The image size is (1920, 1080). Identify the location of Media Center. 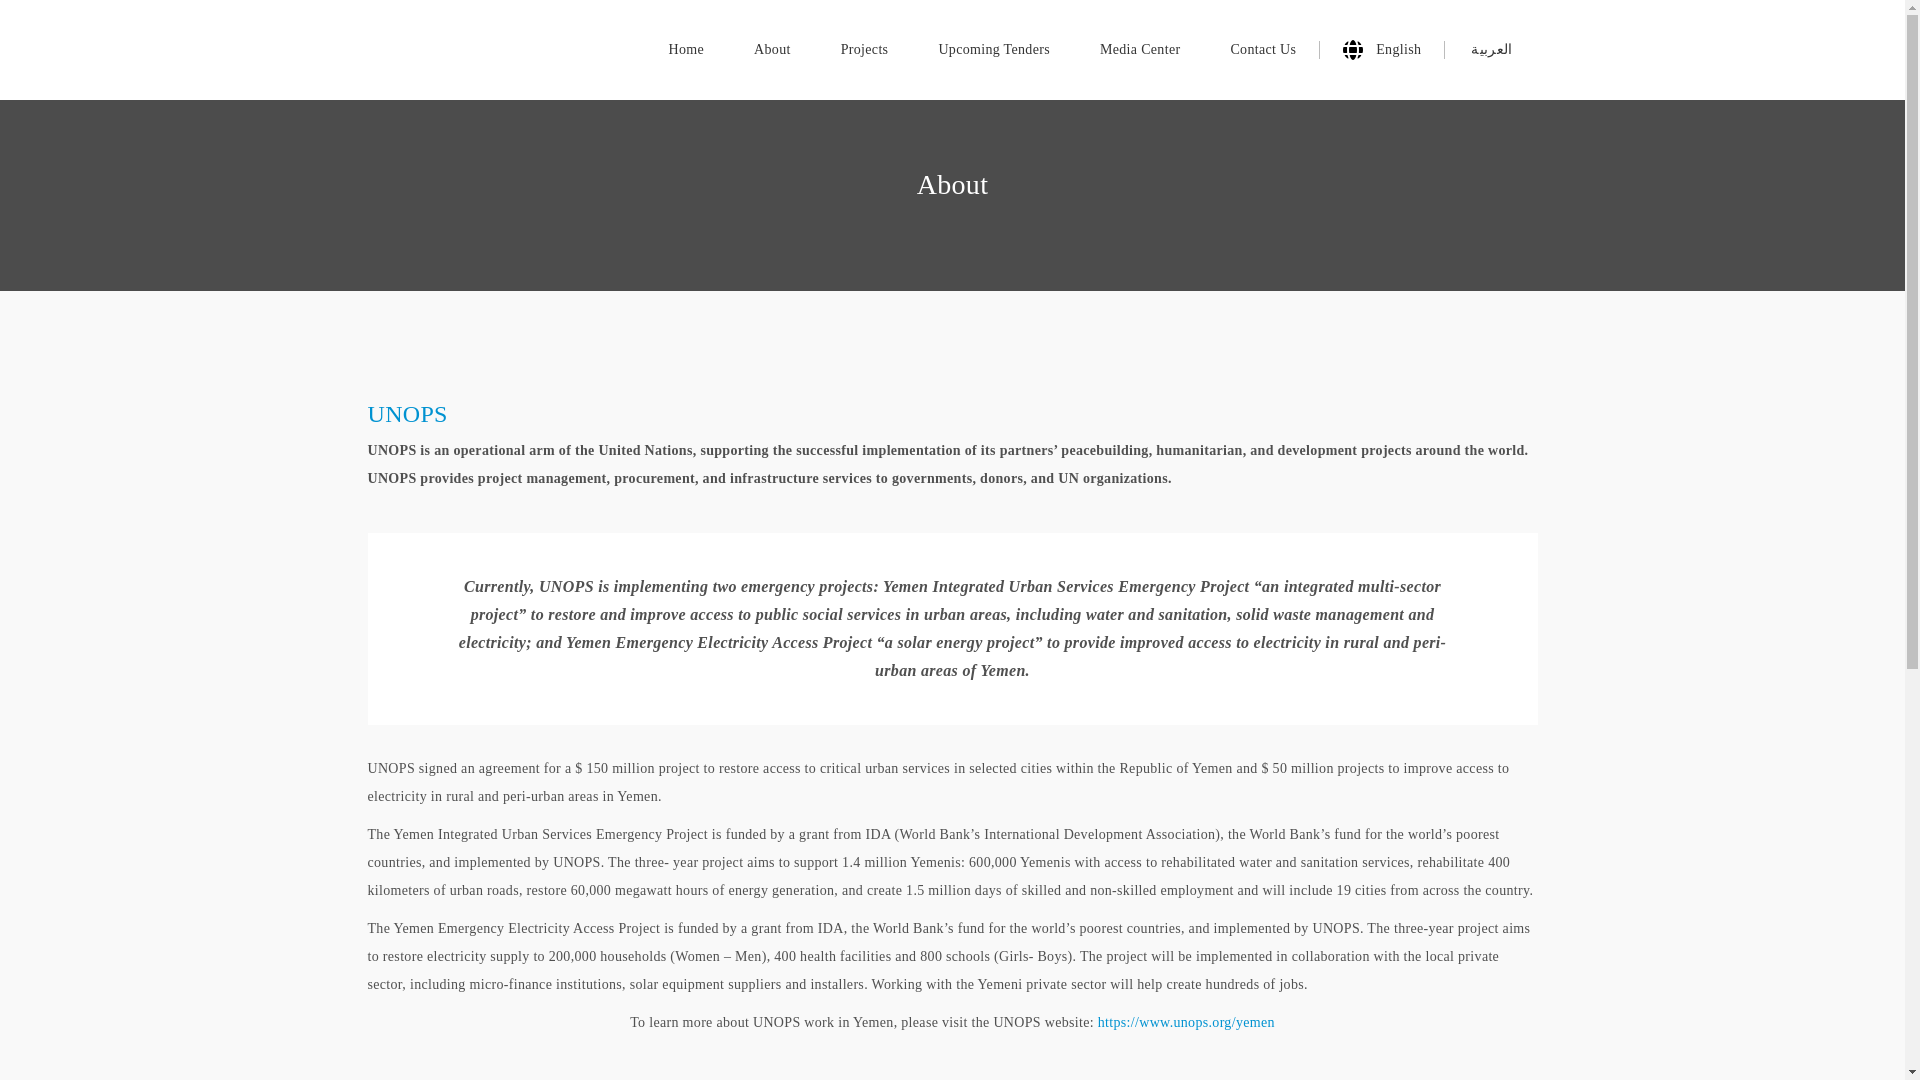
(1140, 50).